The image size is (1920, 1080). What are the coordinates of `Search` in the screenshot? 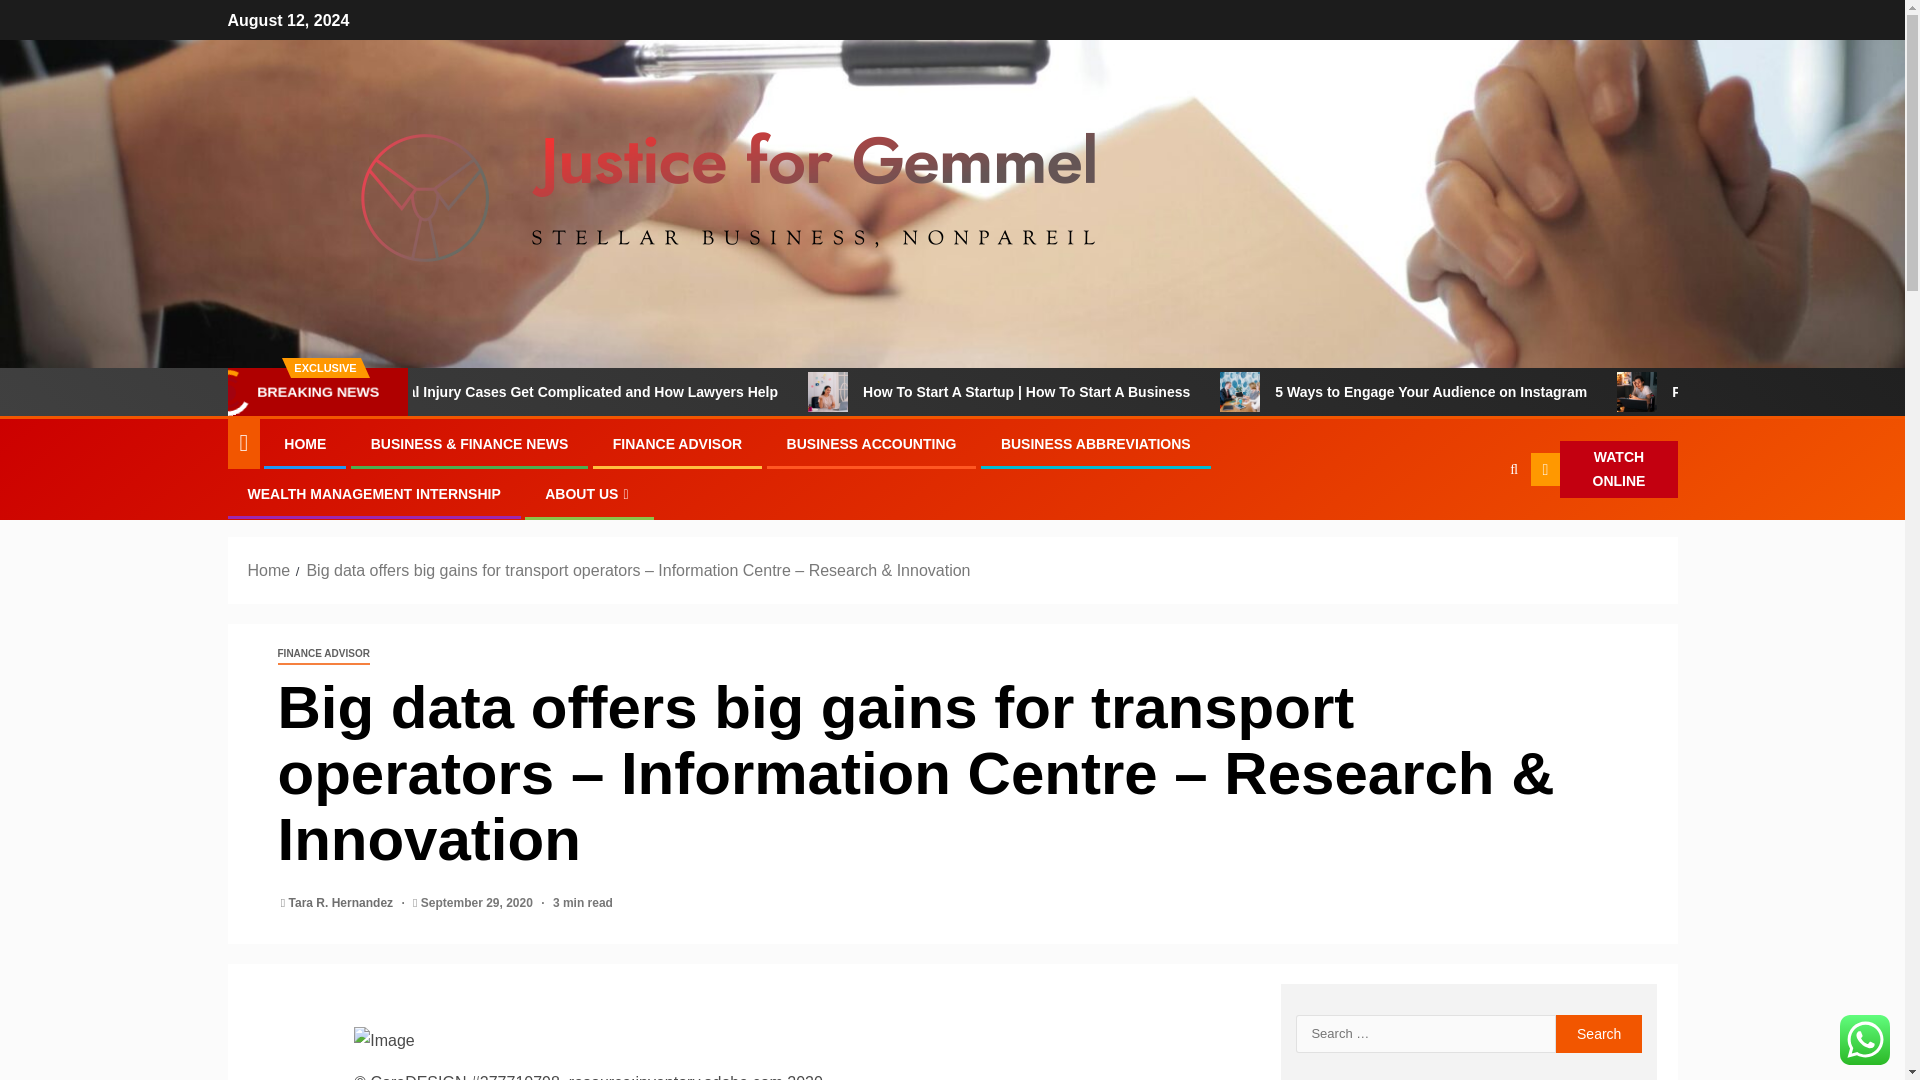 It's located at (1599, 1034).